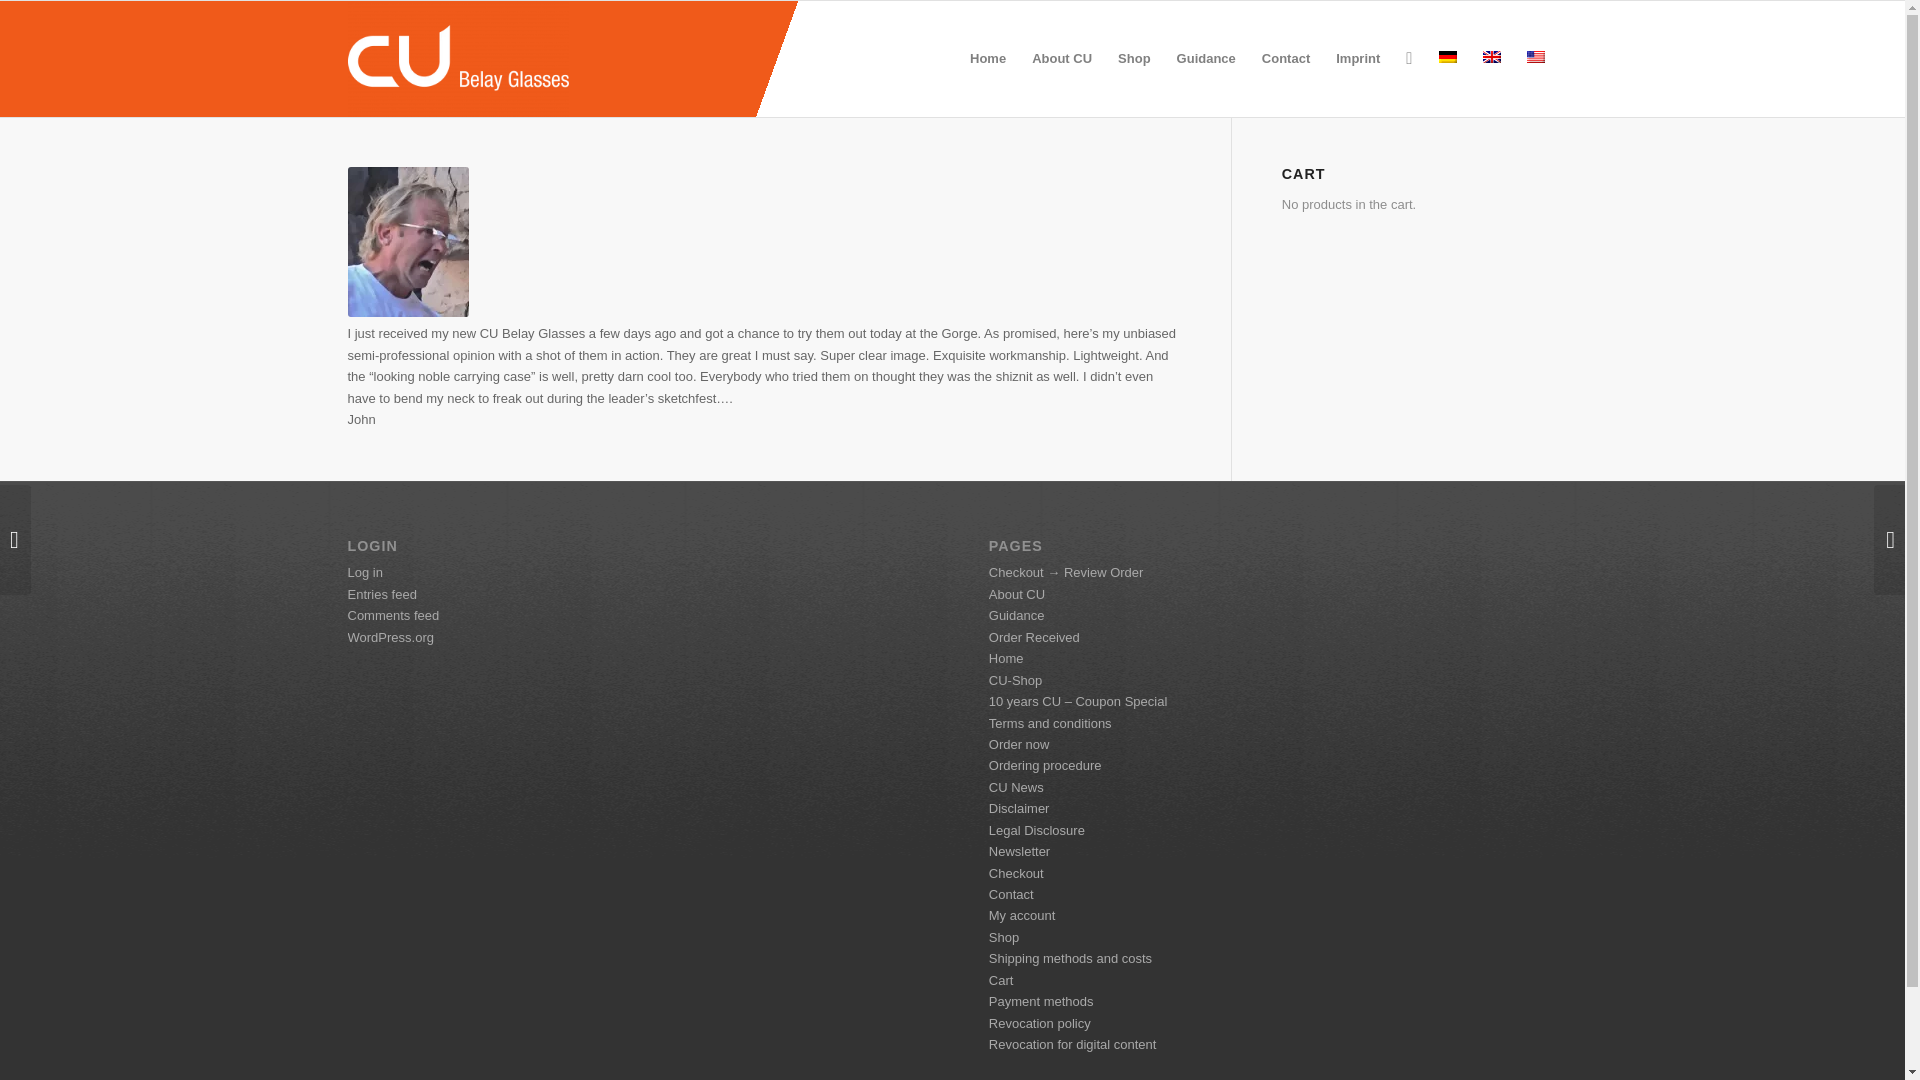 This screenshot has height=1080, width=1920. Describe the element at coordinates (1016, 616) in the screenshot. I see `Guidance` at that location.